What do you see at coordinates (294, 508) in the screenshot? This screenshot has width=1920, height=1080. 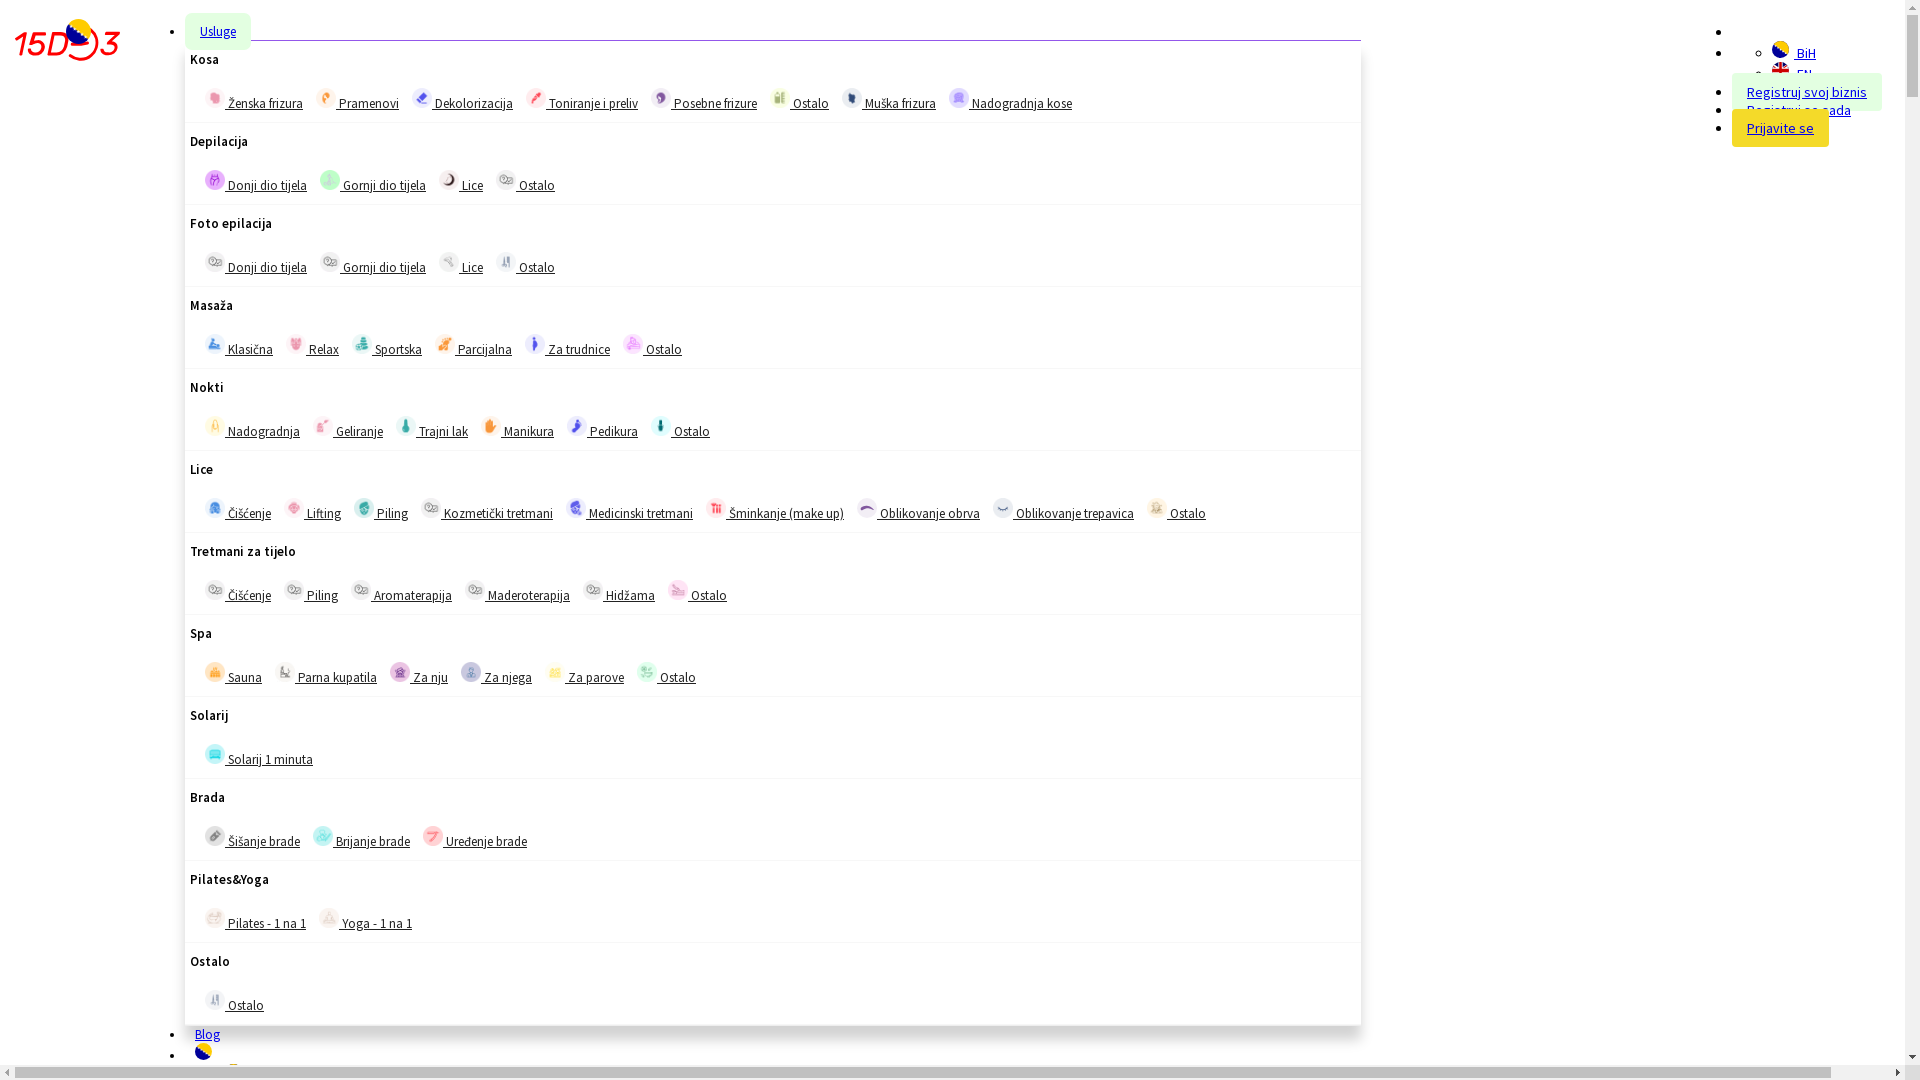 I see `Lifting` at bounding box center [294, 508].